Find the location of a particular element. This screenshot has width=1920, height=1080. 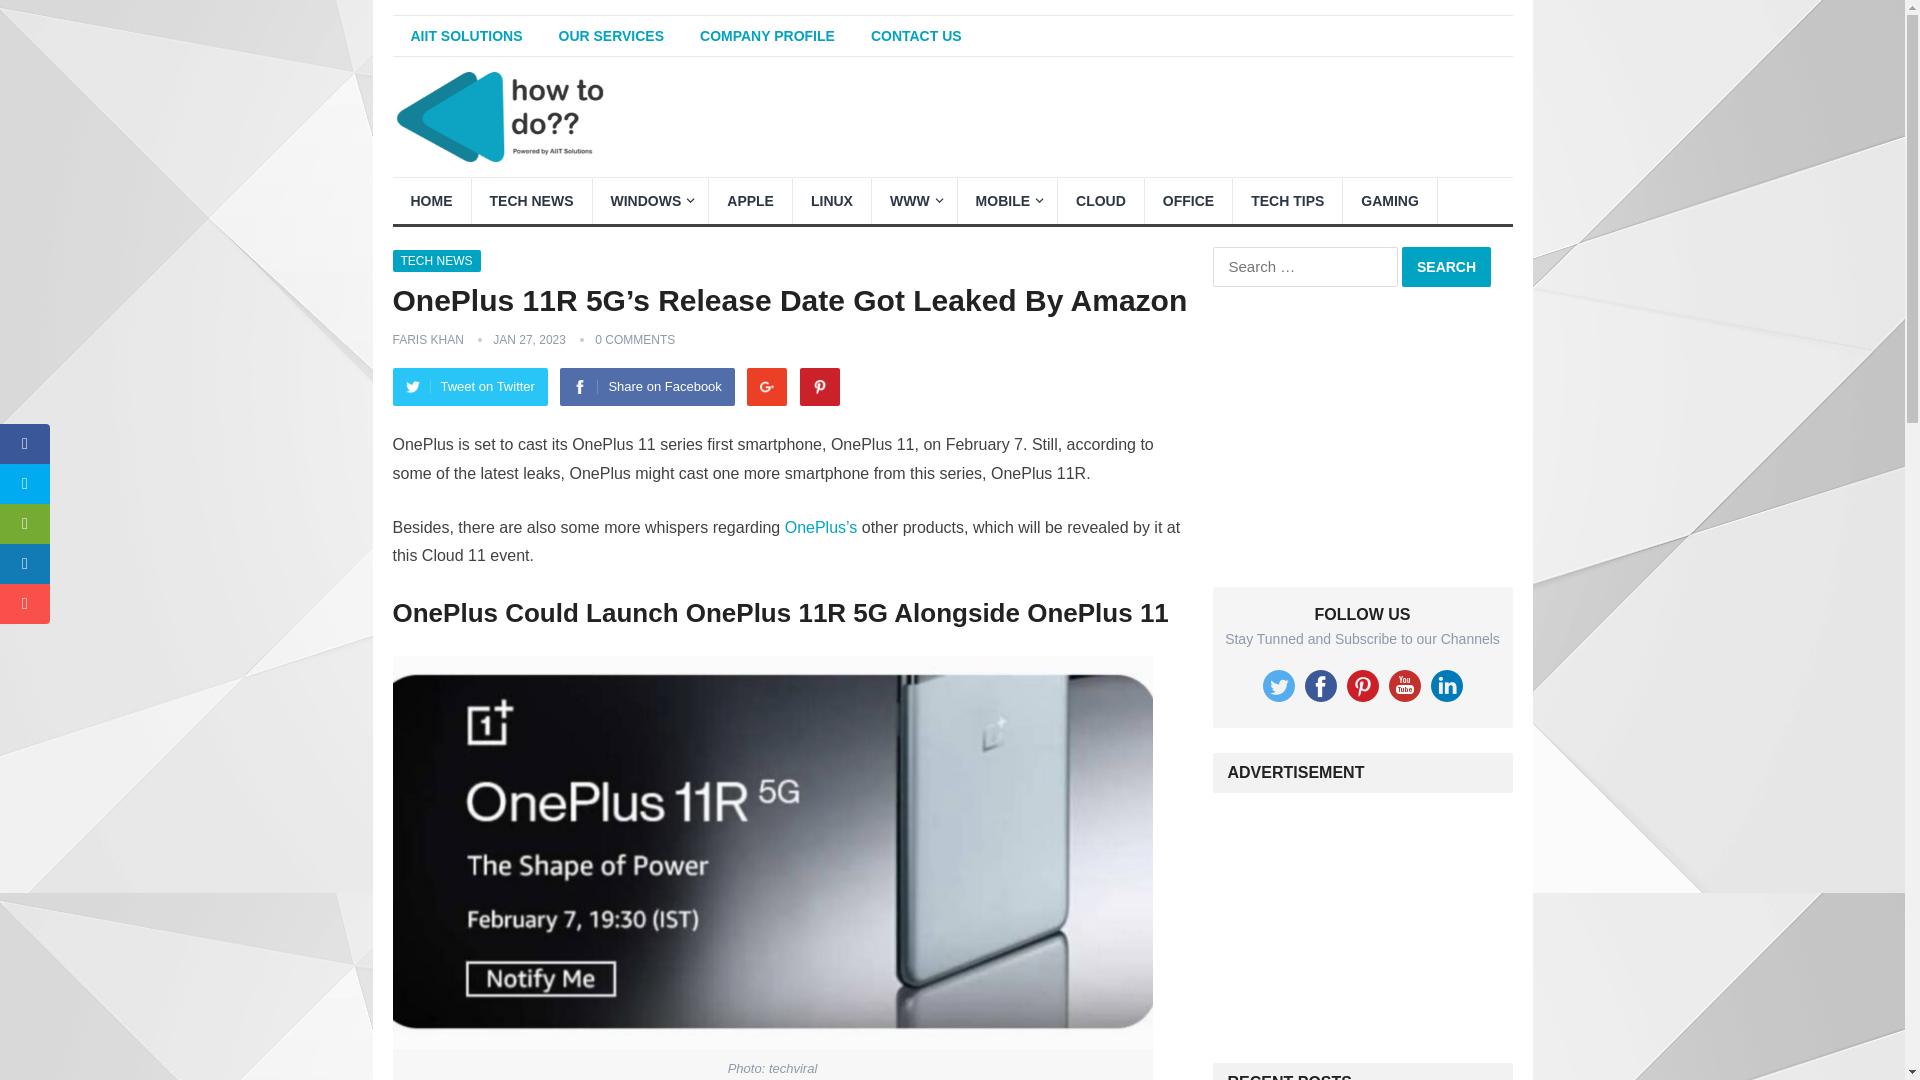

LINUX is located at coordinates (832, 200).